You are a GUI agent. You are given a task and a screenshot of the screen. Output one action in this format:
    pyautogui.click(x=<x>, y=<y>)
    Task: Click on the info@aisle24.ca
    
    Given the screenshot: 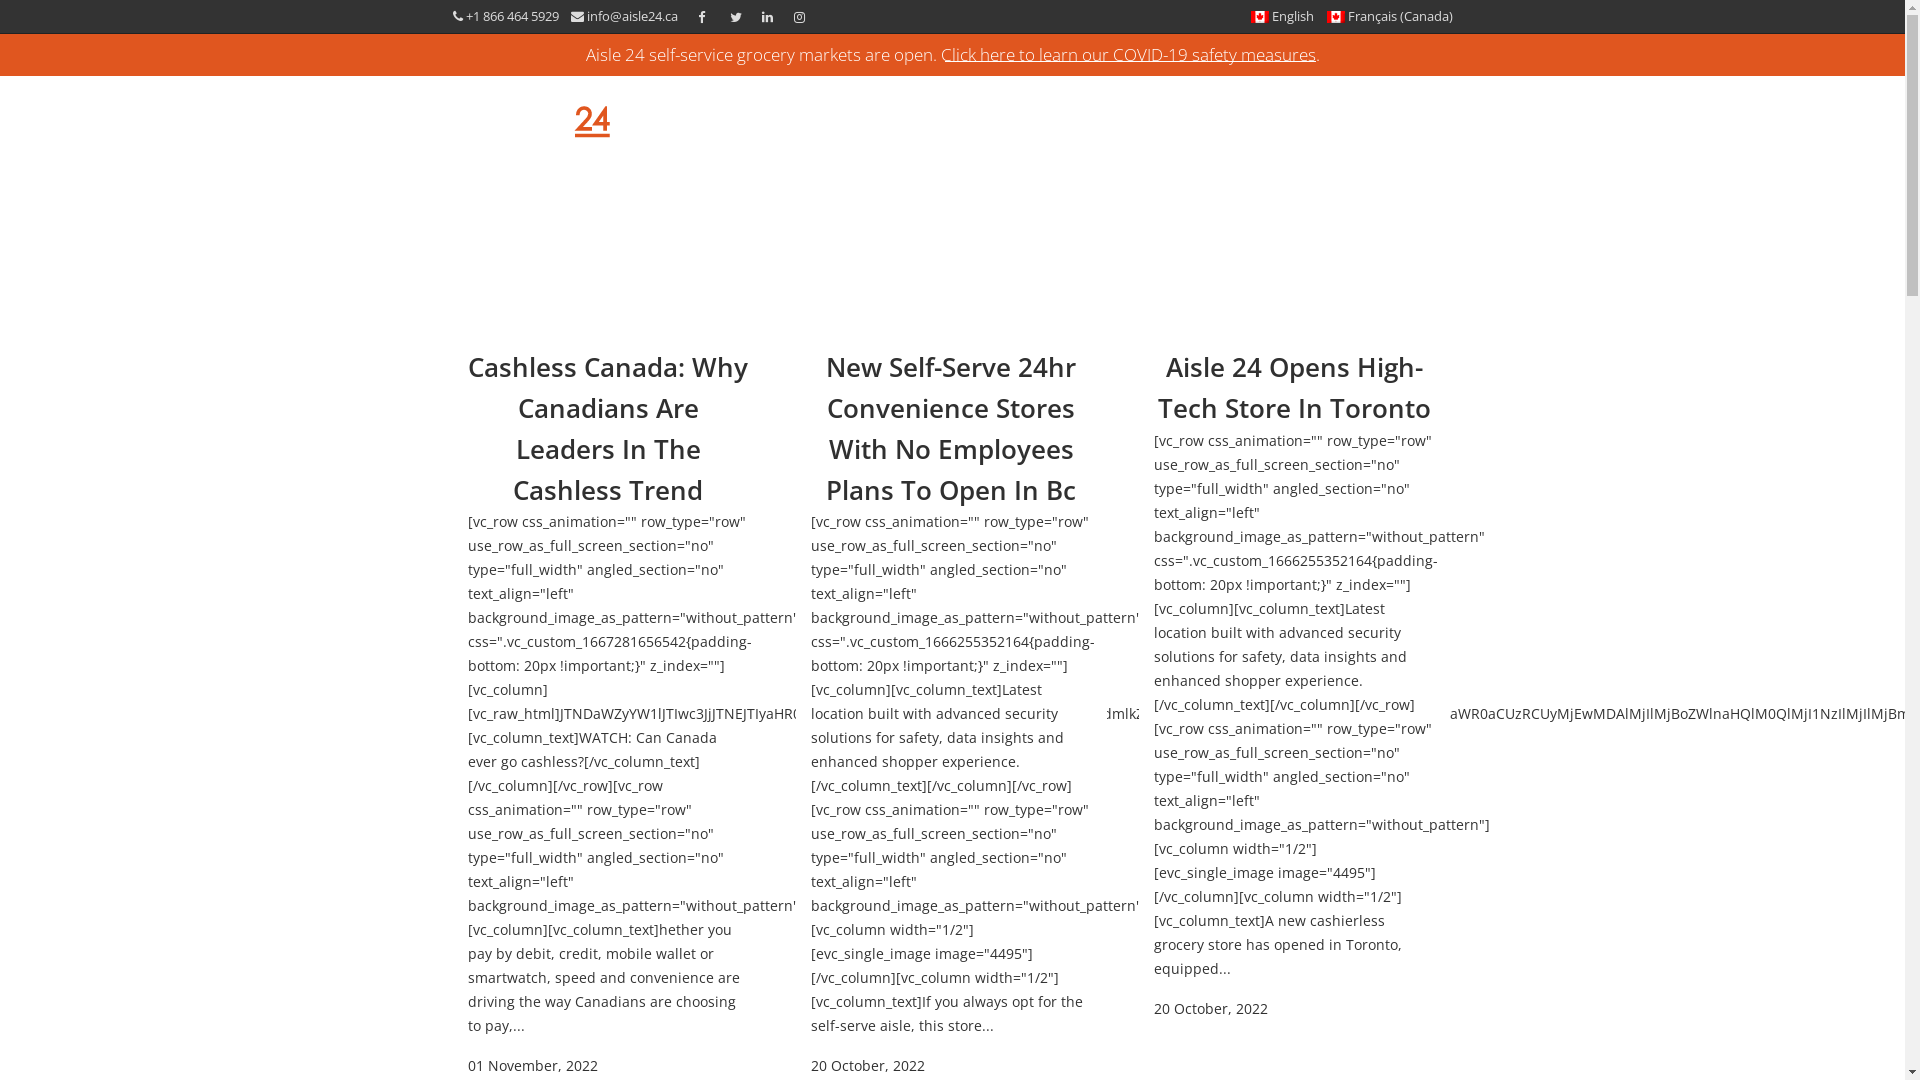 What is the action you would take?
    pyautogui.click(x=631, y=16)
    